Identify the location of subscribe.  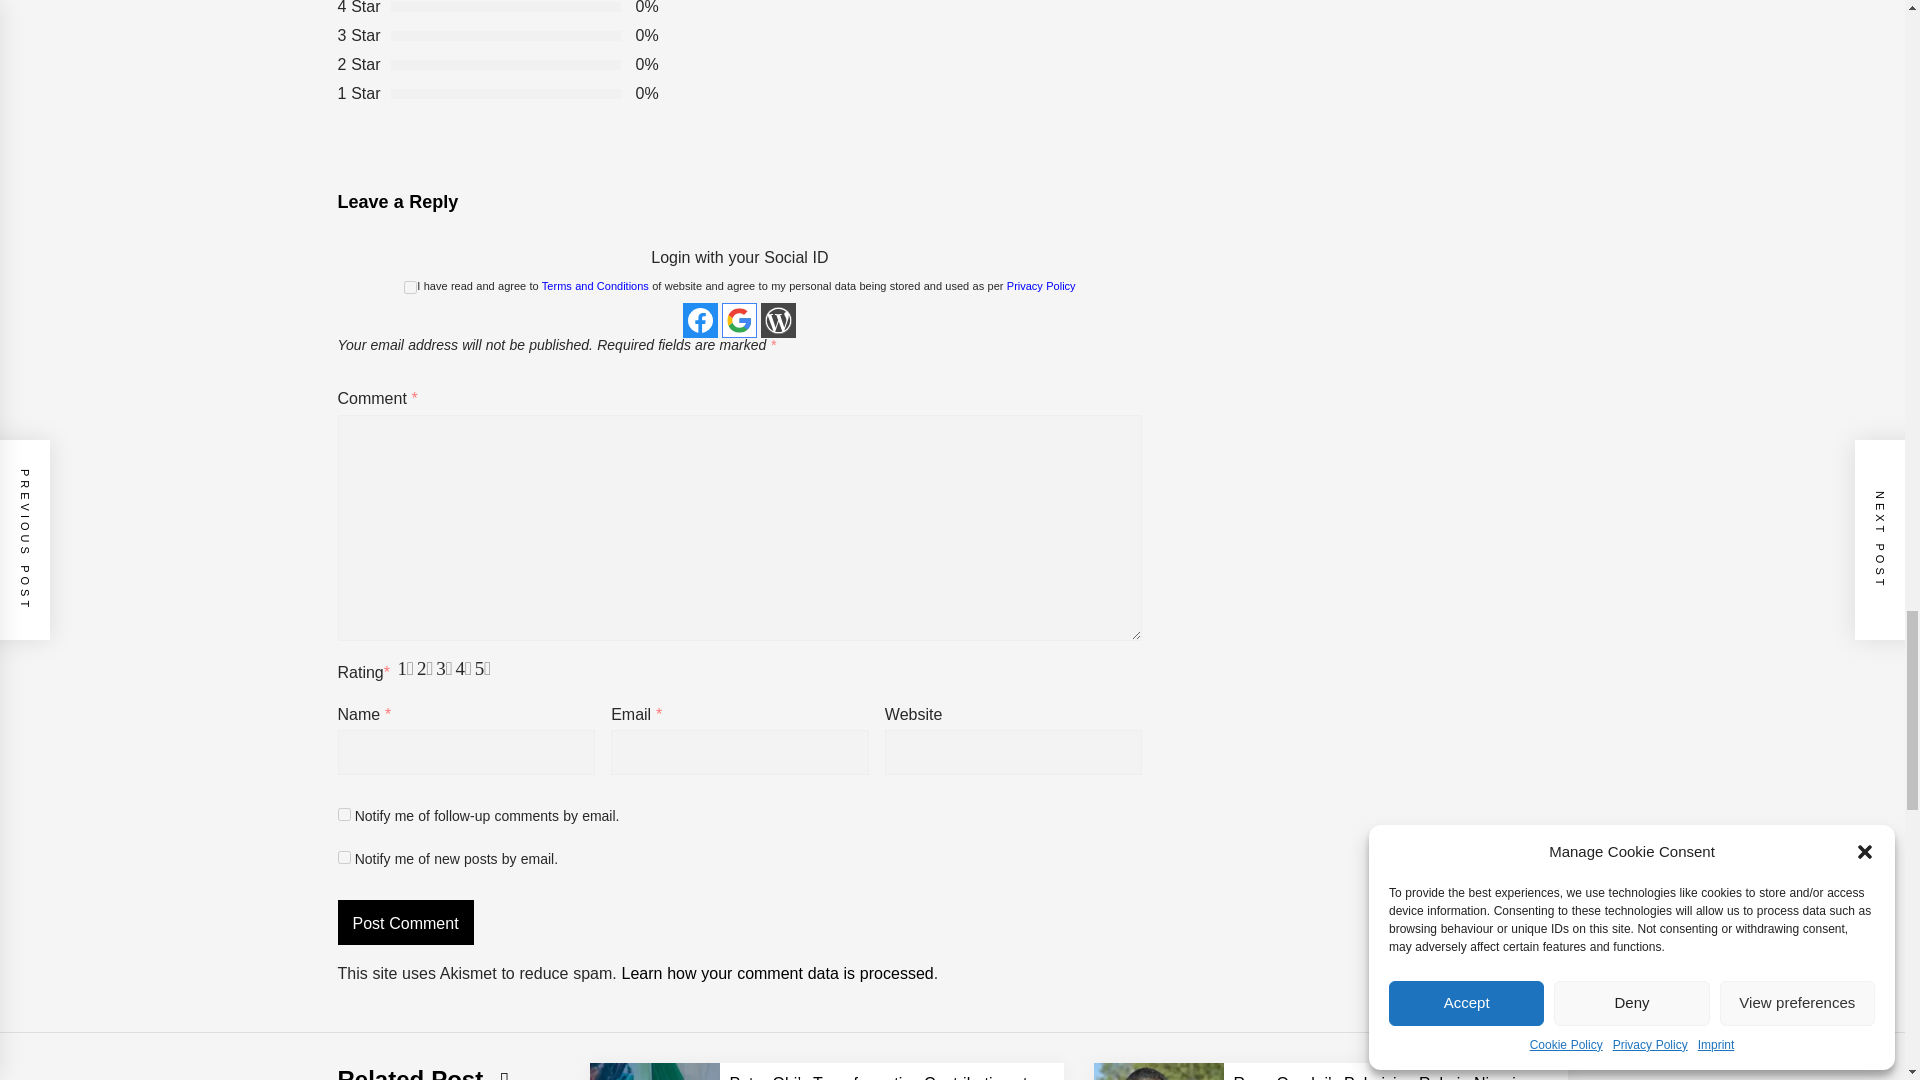
(344, 858).